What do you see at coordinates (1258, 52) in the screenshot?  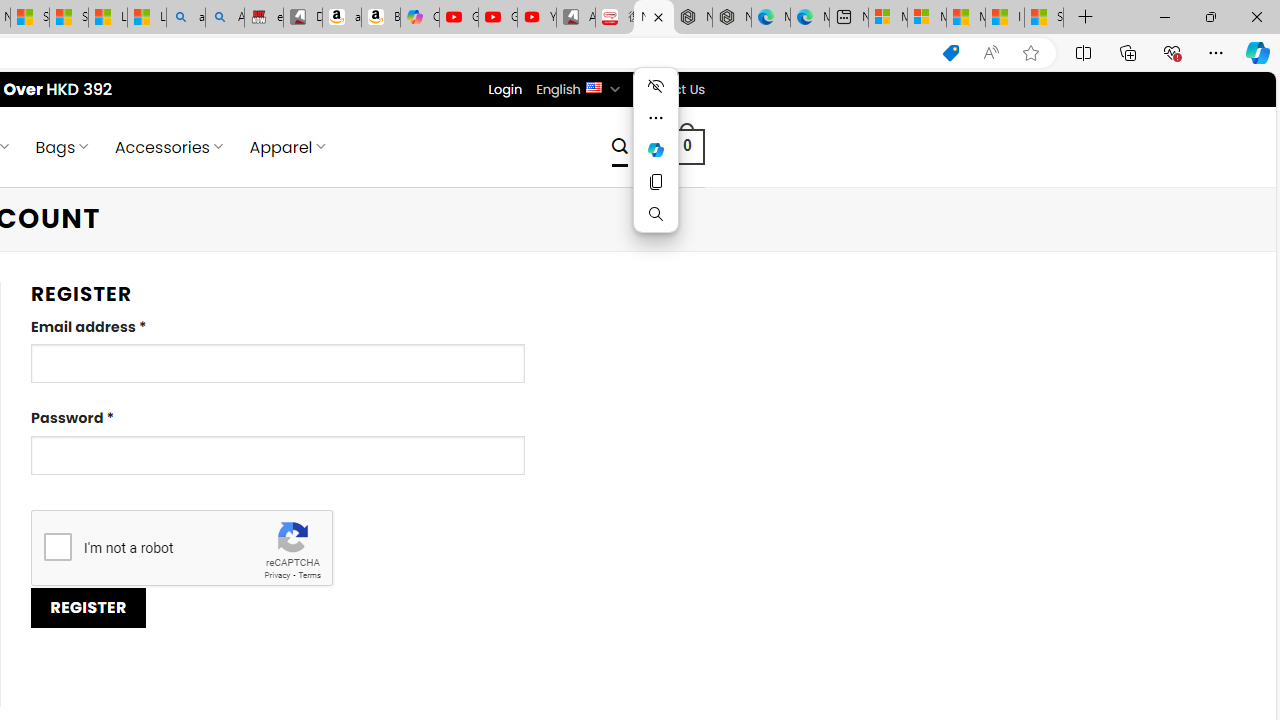 I see `Copilot (Ctrl+Shift+.)` at bounding box center [1258, 52].